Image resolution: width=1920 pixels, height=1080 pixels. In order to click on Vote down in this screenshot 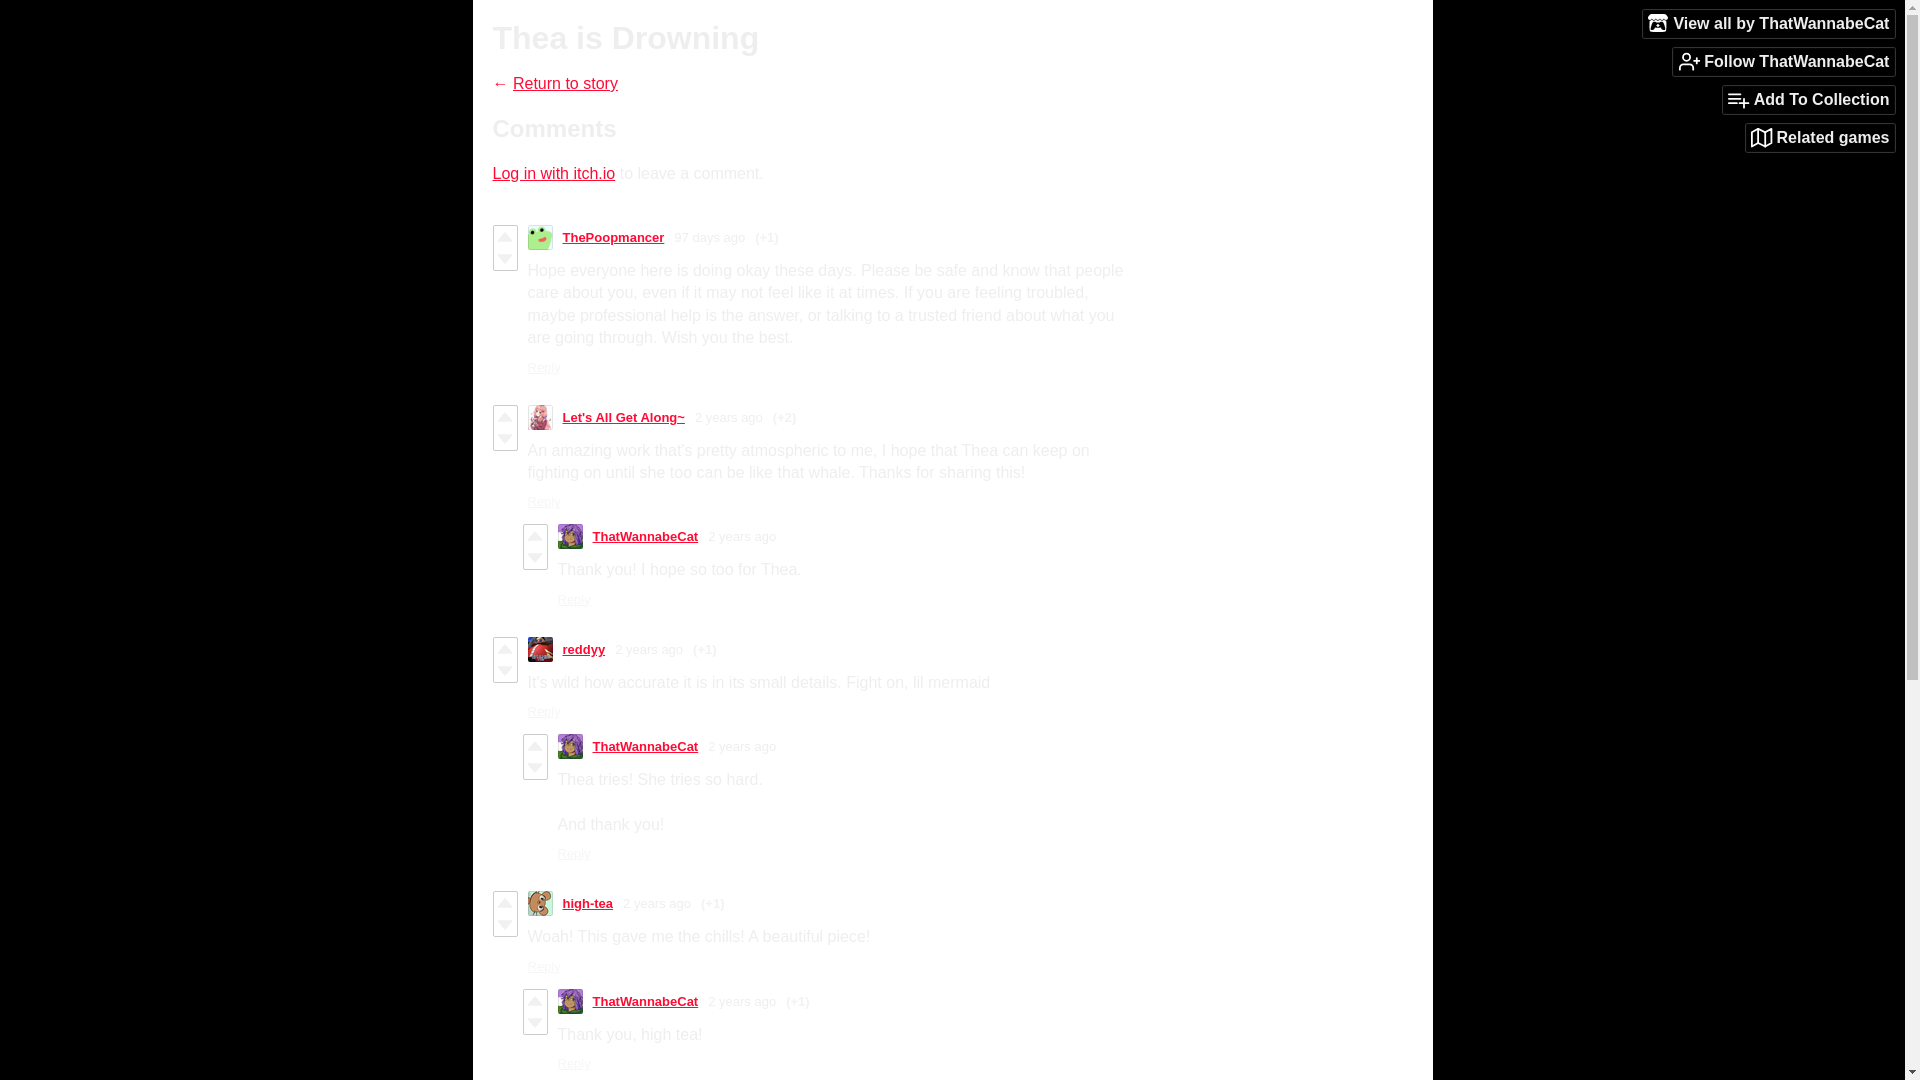, I will do `click(504, 924)`.